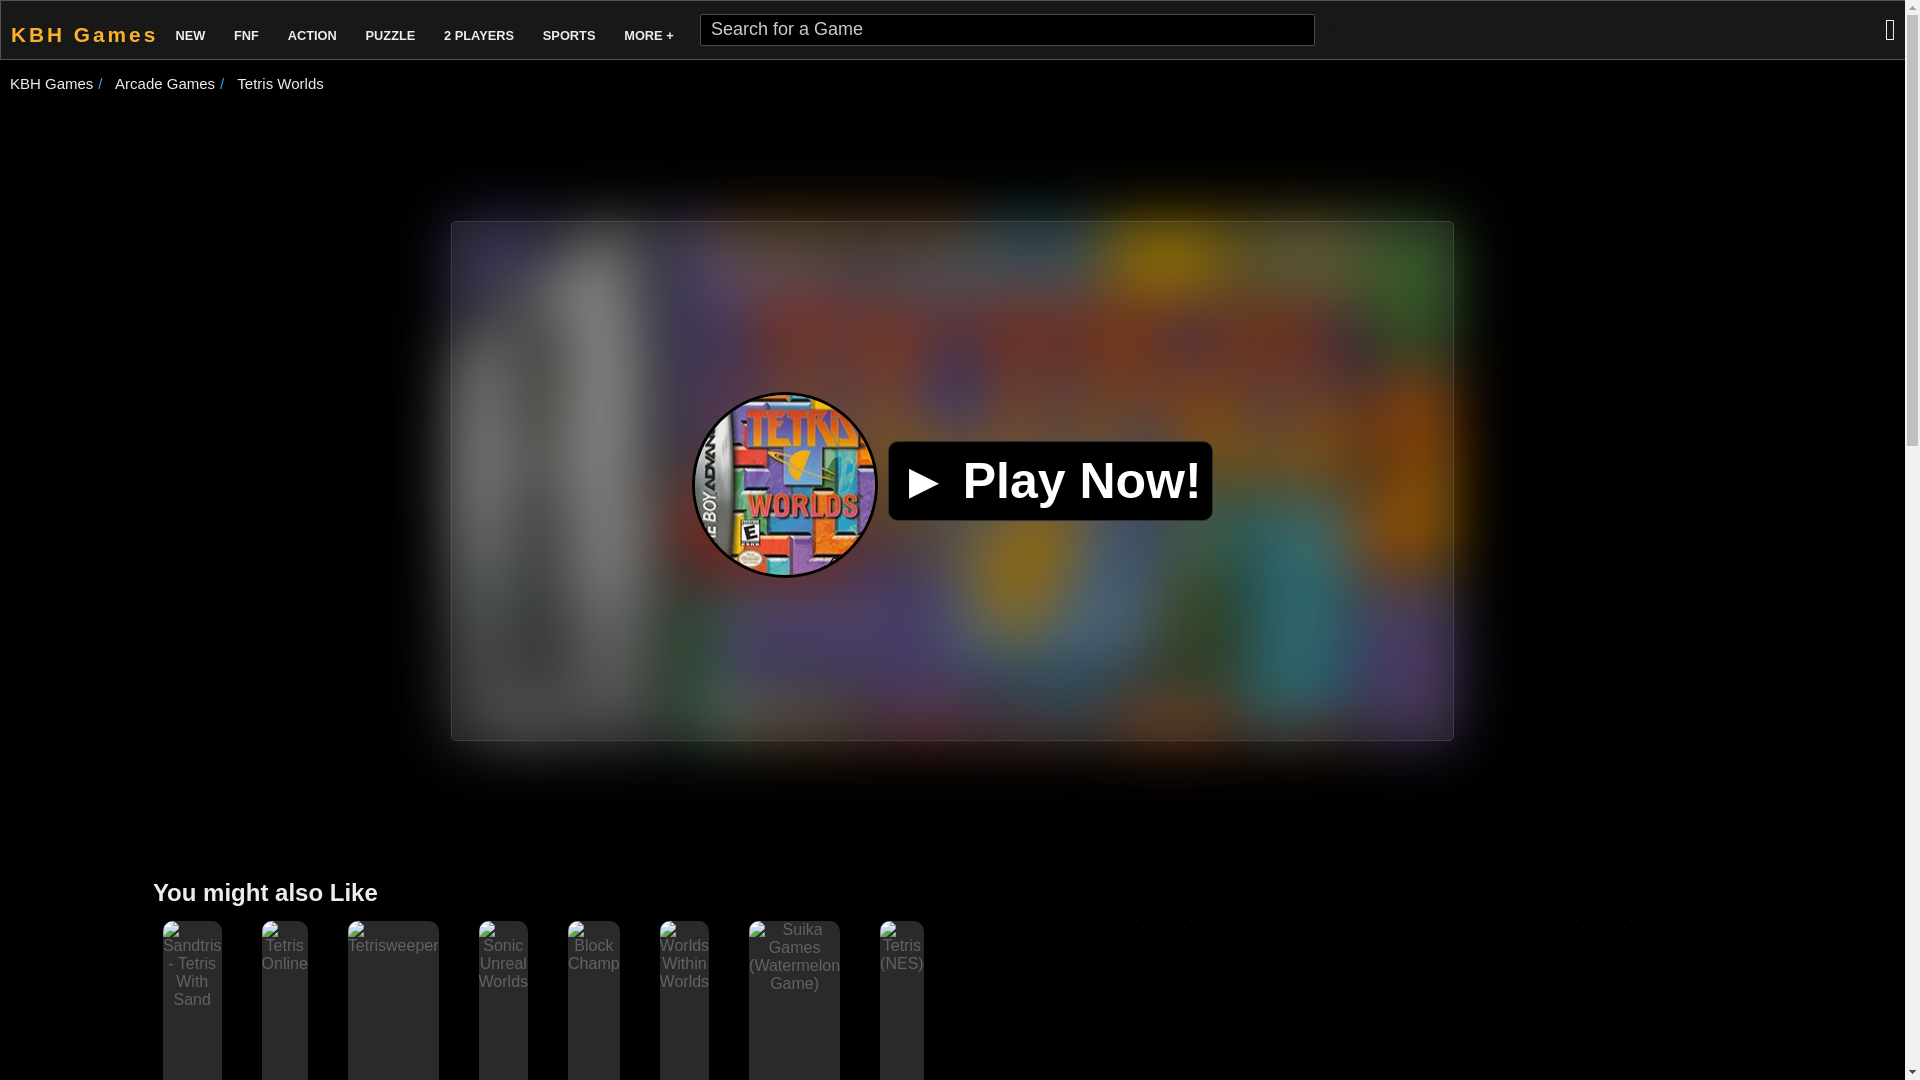 This screenshot has width=1920, height=1080. Describe the element at coordinates (1714, 1000) in the screenshot. I see `Tetris Cube` at that location.